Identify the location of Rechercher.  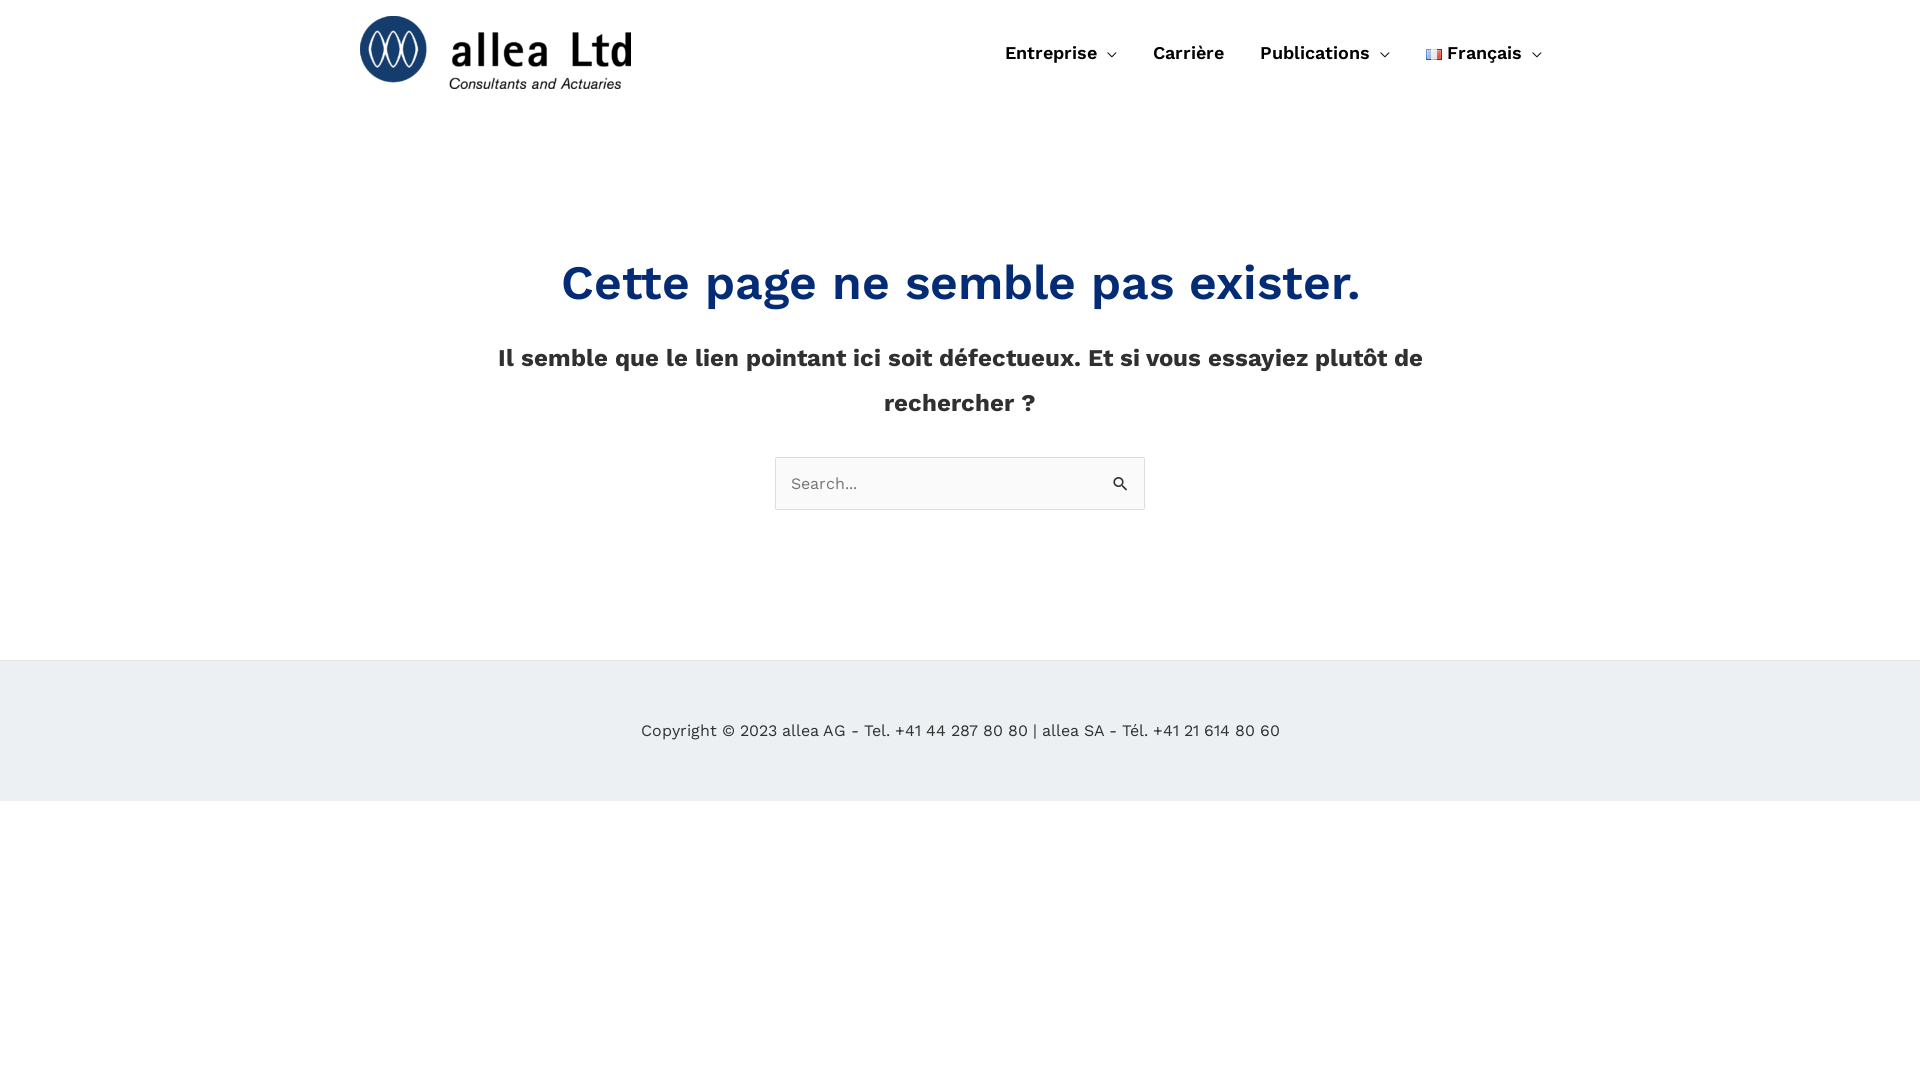
(1122, 477).